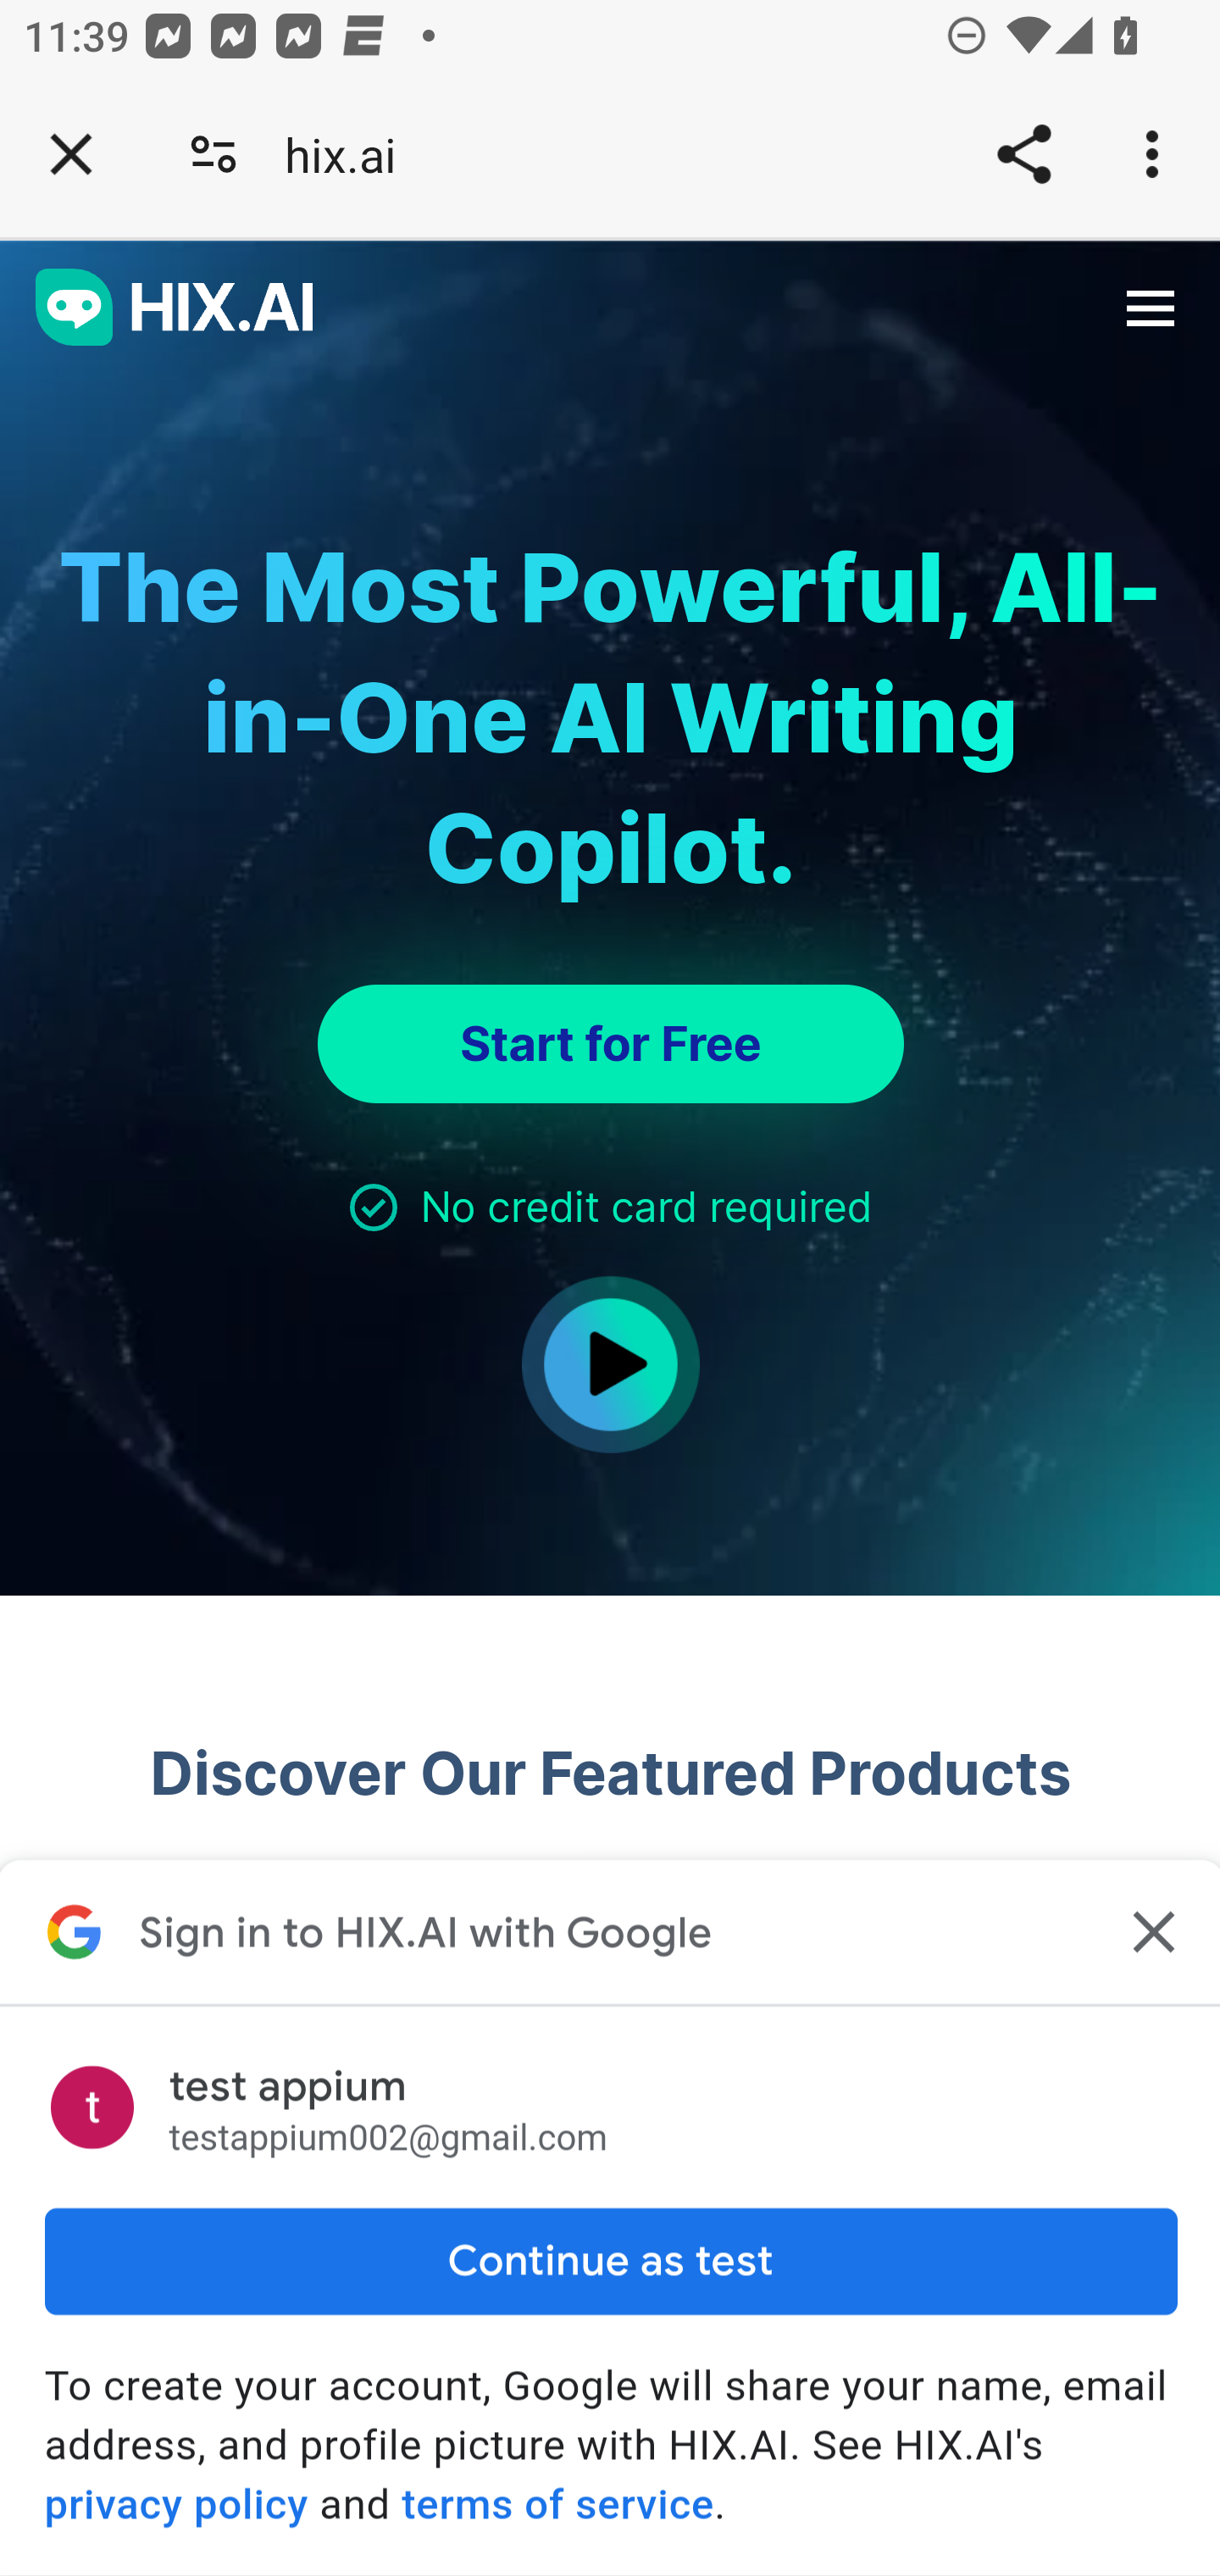 Image resolution: width=1220 pixels, height=2576 pixels. What do you see at coordinates (176, 2503) in the screenshot?
I see `privacy policy` at bounding box center [176, 2503].